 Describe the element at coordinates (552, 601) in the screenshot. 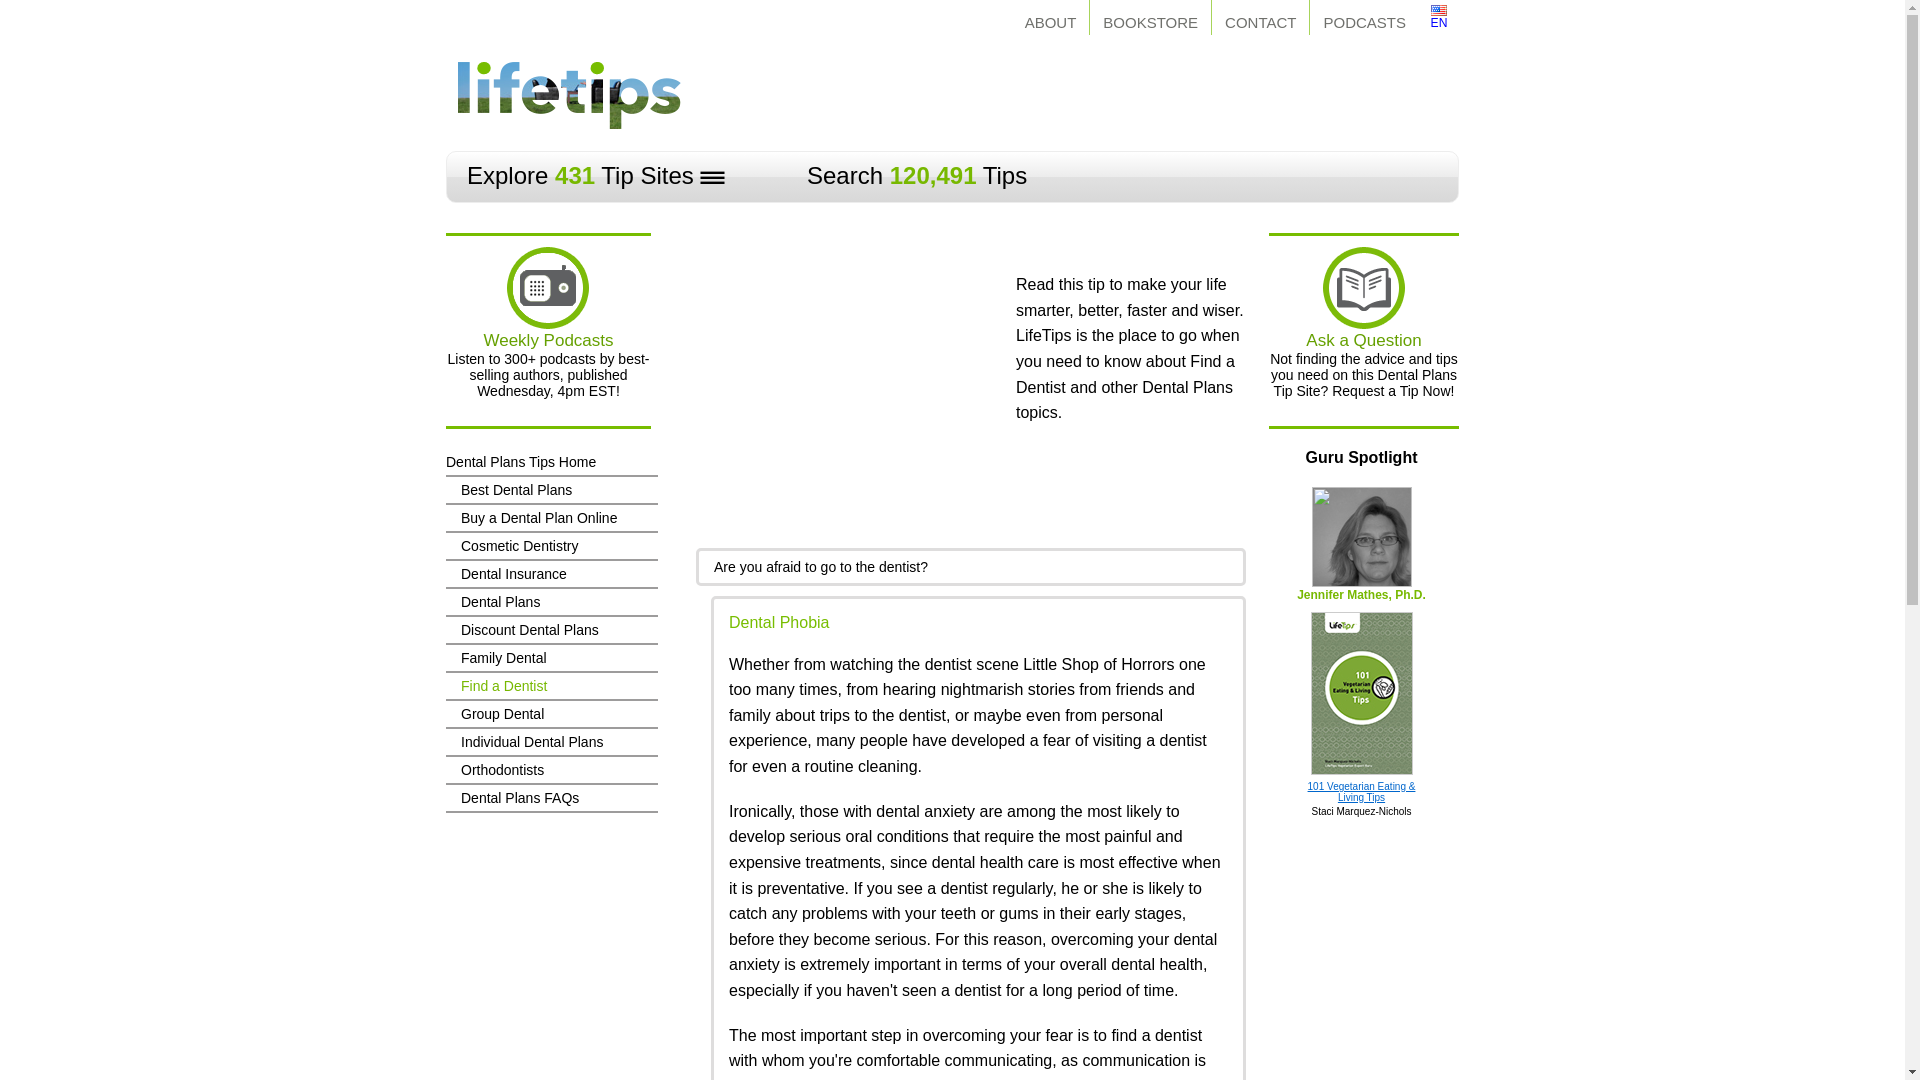

I see `Dental Plans Tips` at that location.